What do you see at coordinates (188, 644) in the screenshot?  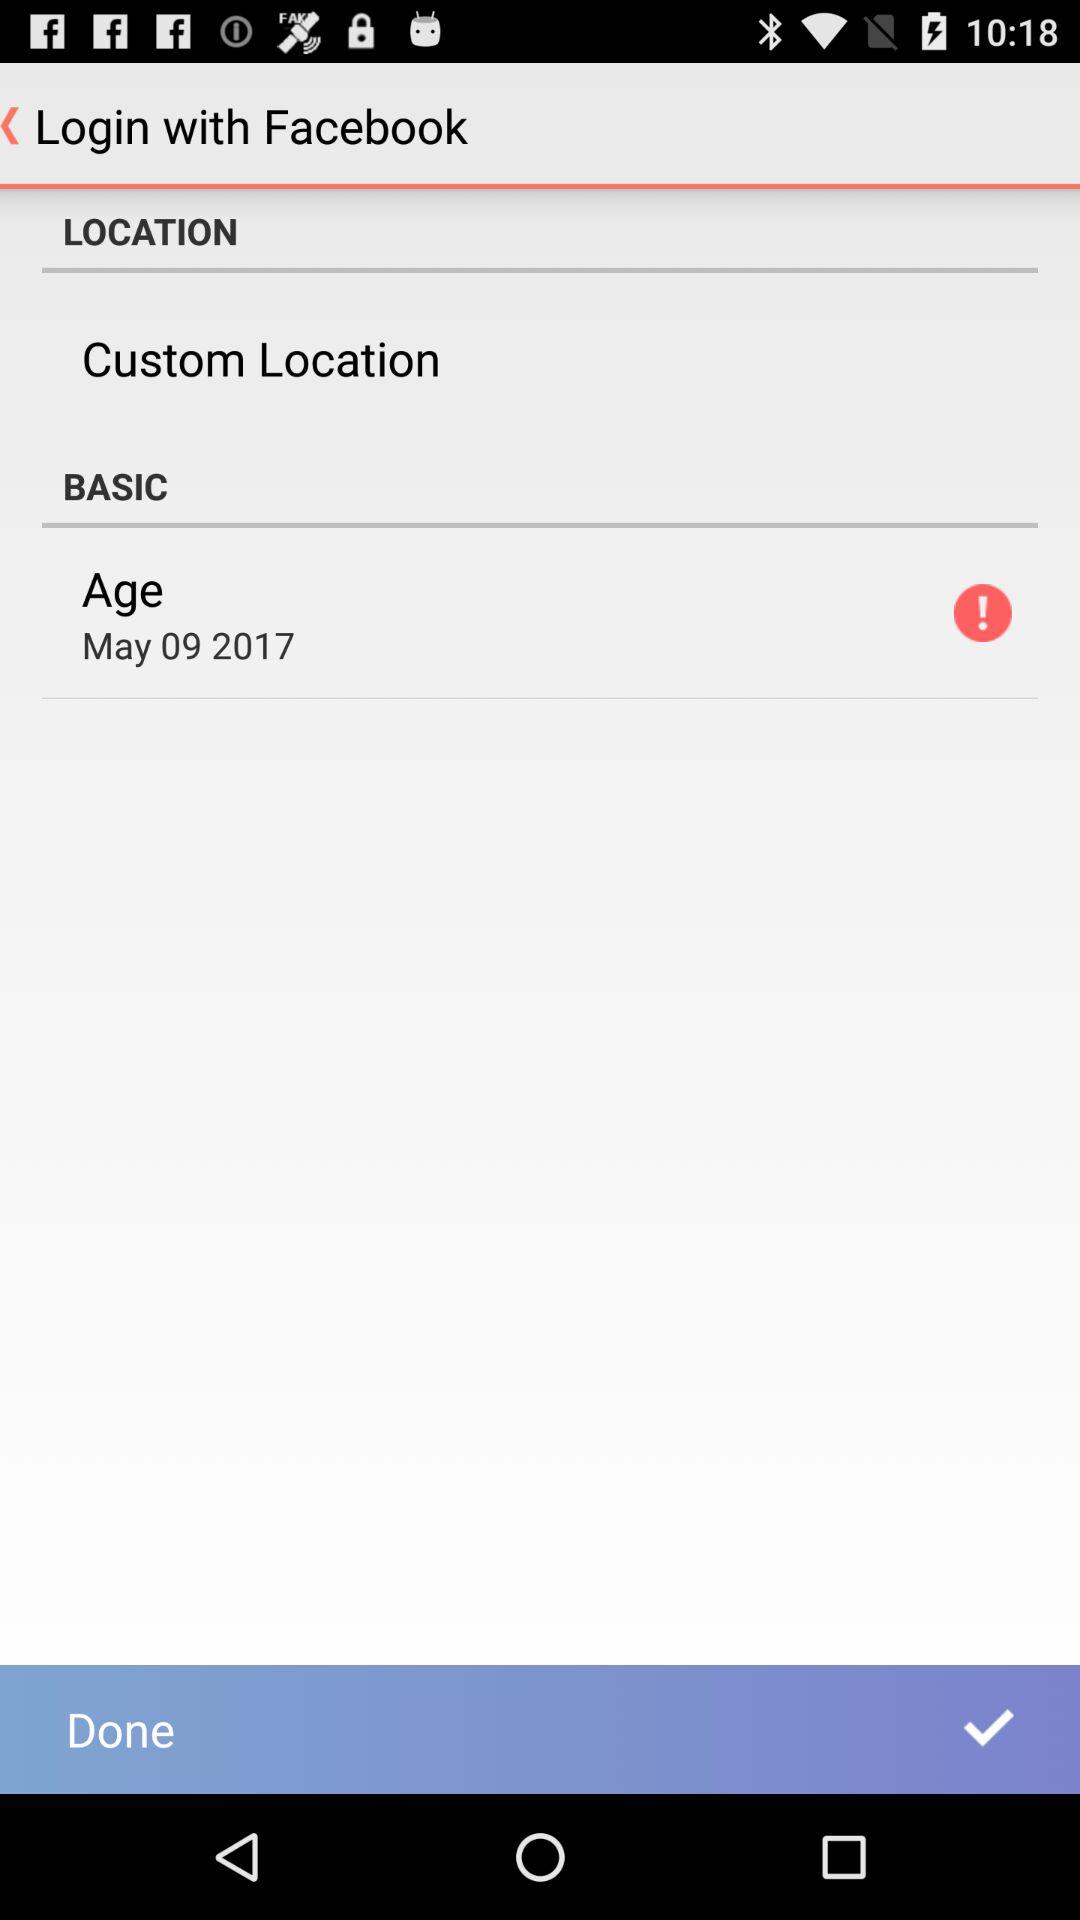 I see `choose may 09 2017 on the left` at bounding box center [188, 644].